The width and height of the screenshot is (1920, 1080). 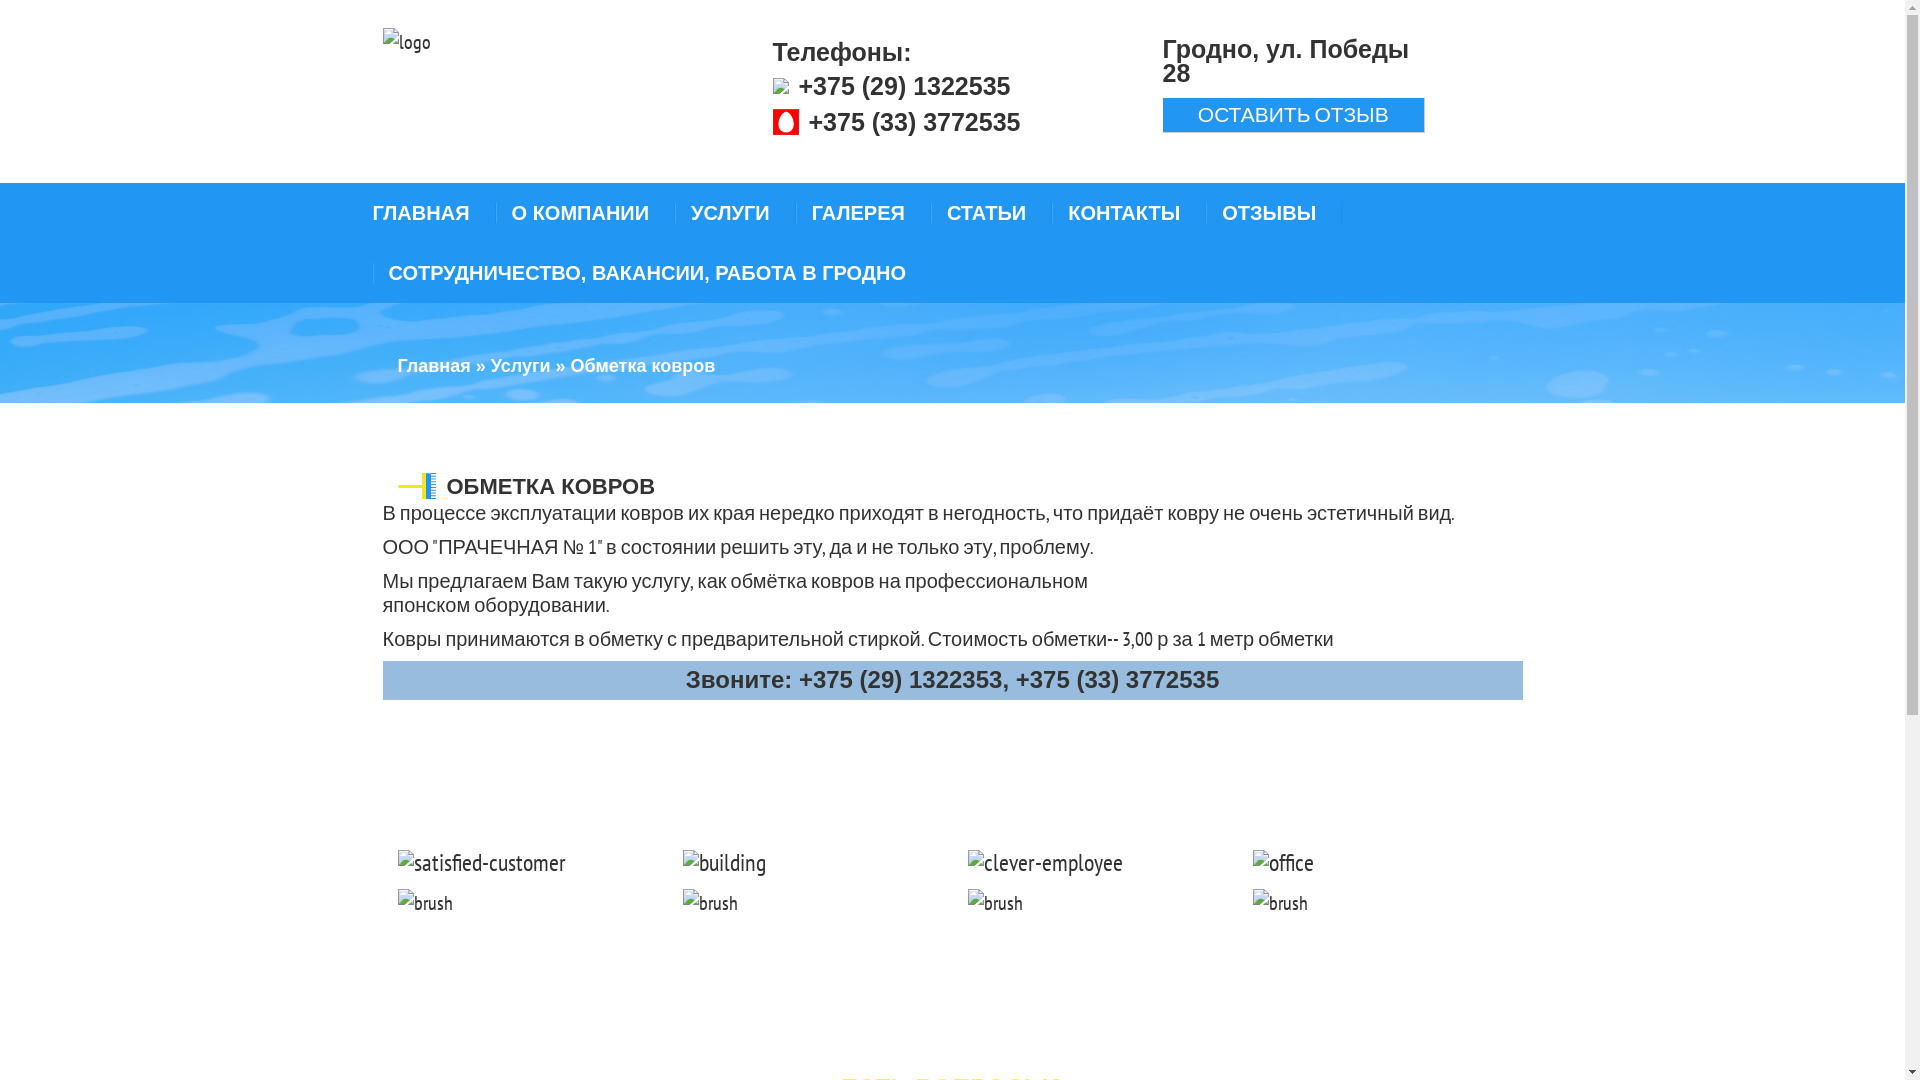 I want to click on +375 (33) 3772535, so click(x=914, y=122).